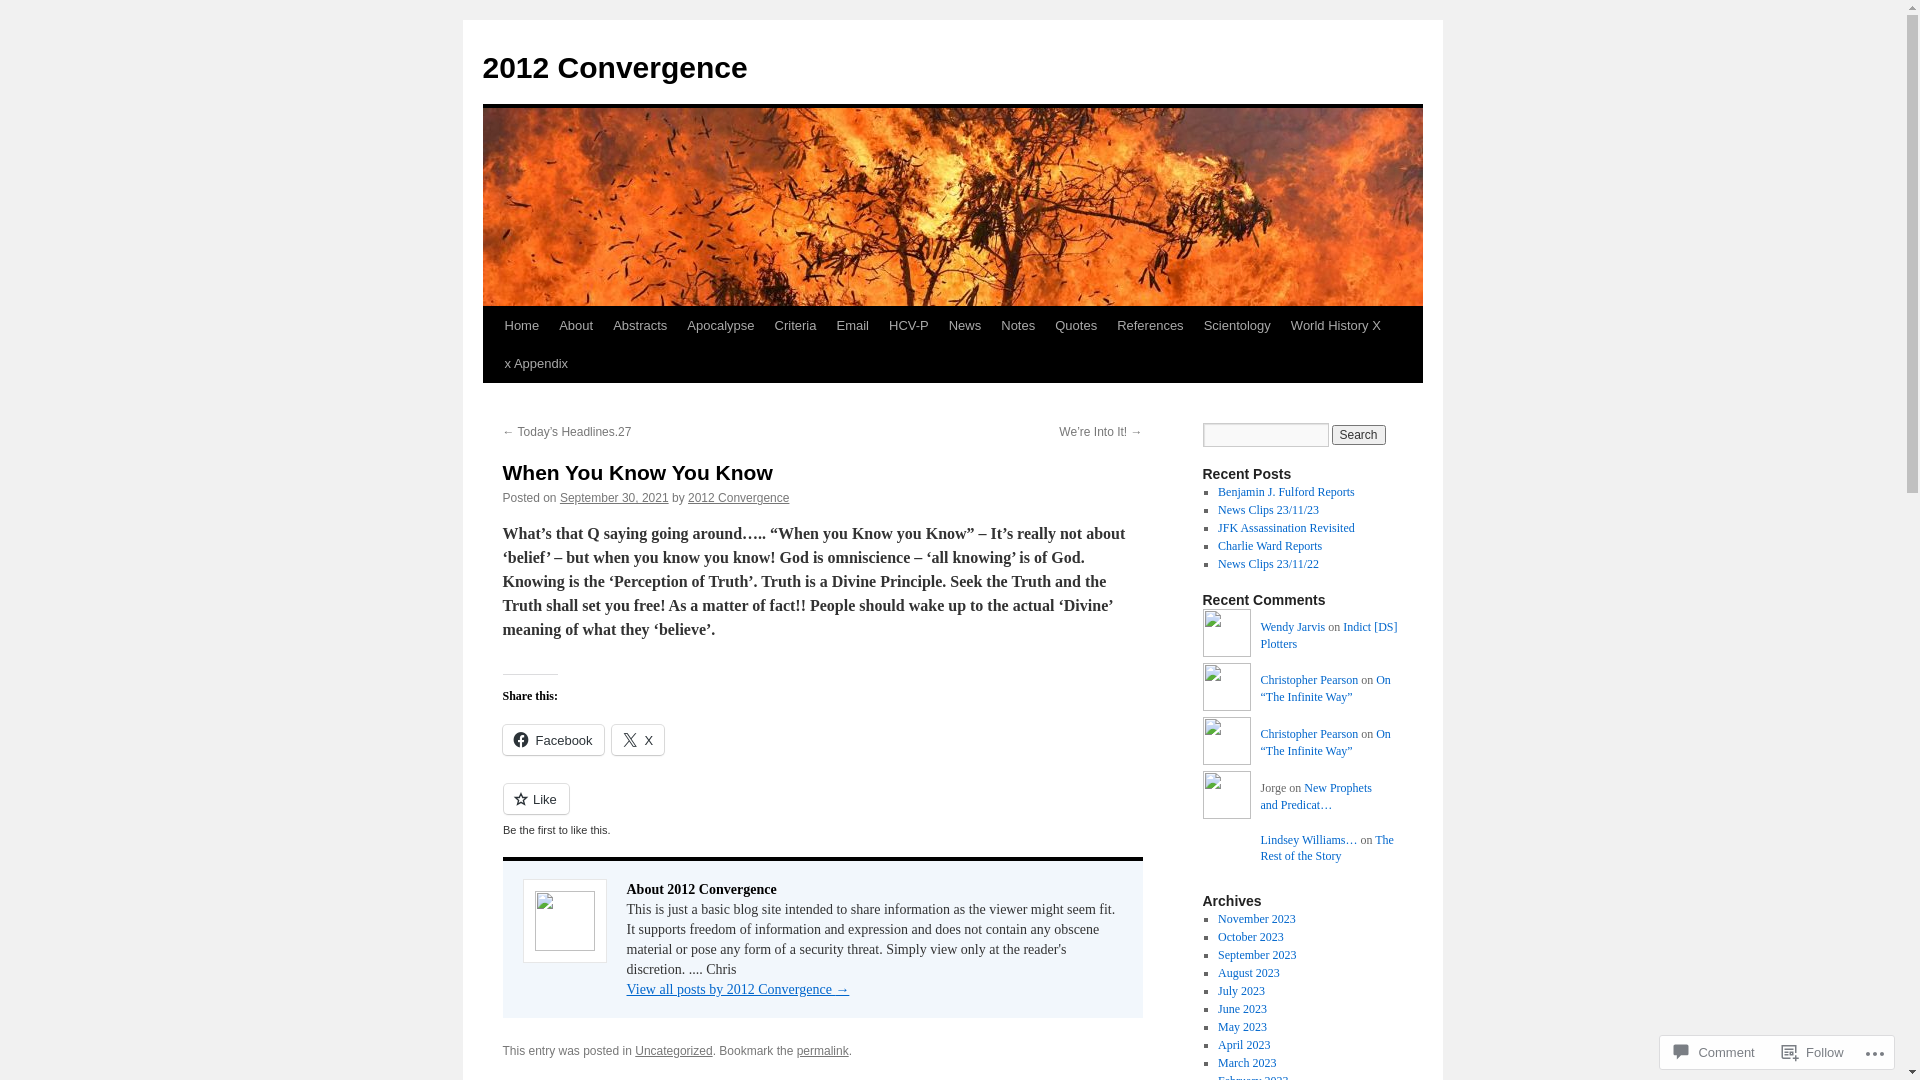 The image size is (1920, 1080). Describe the element at coordinates (1359, 435) in the screenshot. I see `Search` at that location.